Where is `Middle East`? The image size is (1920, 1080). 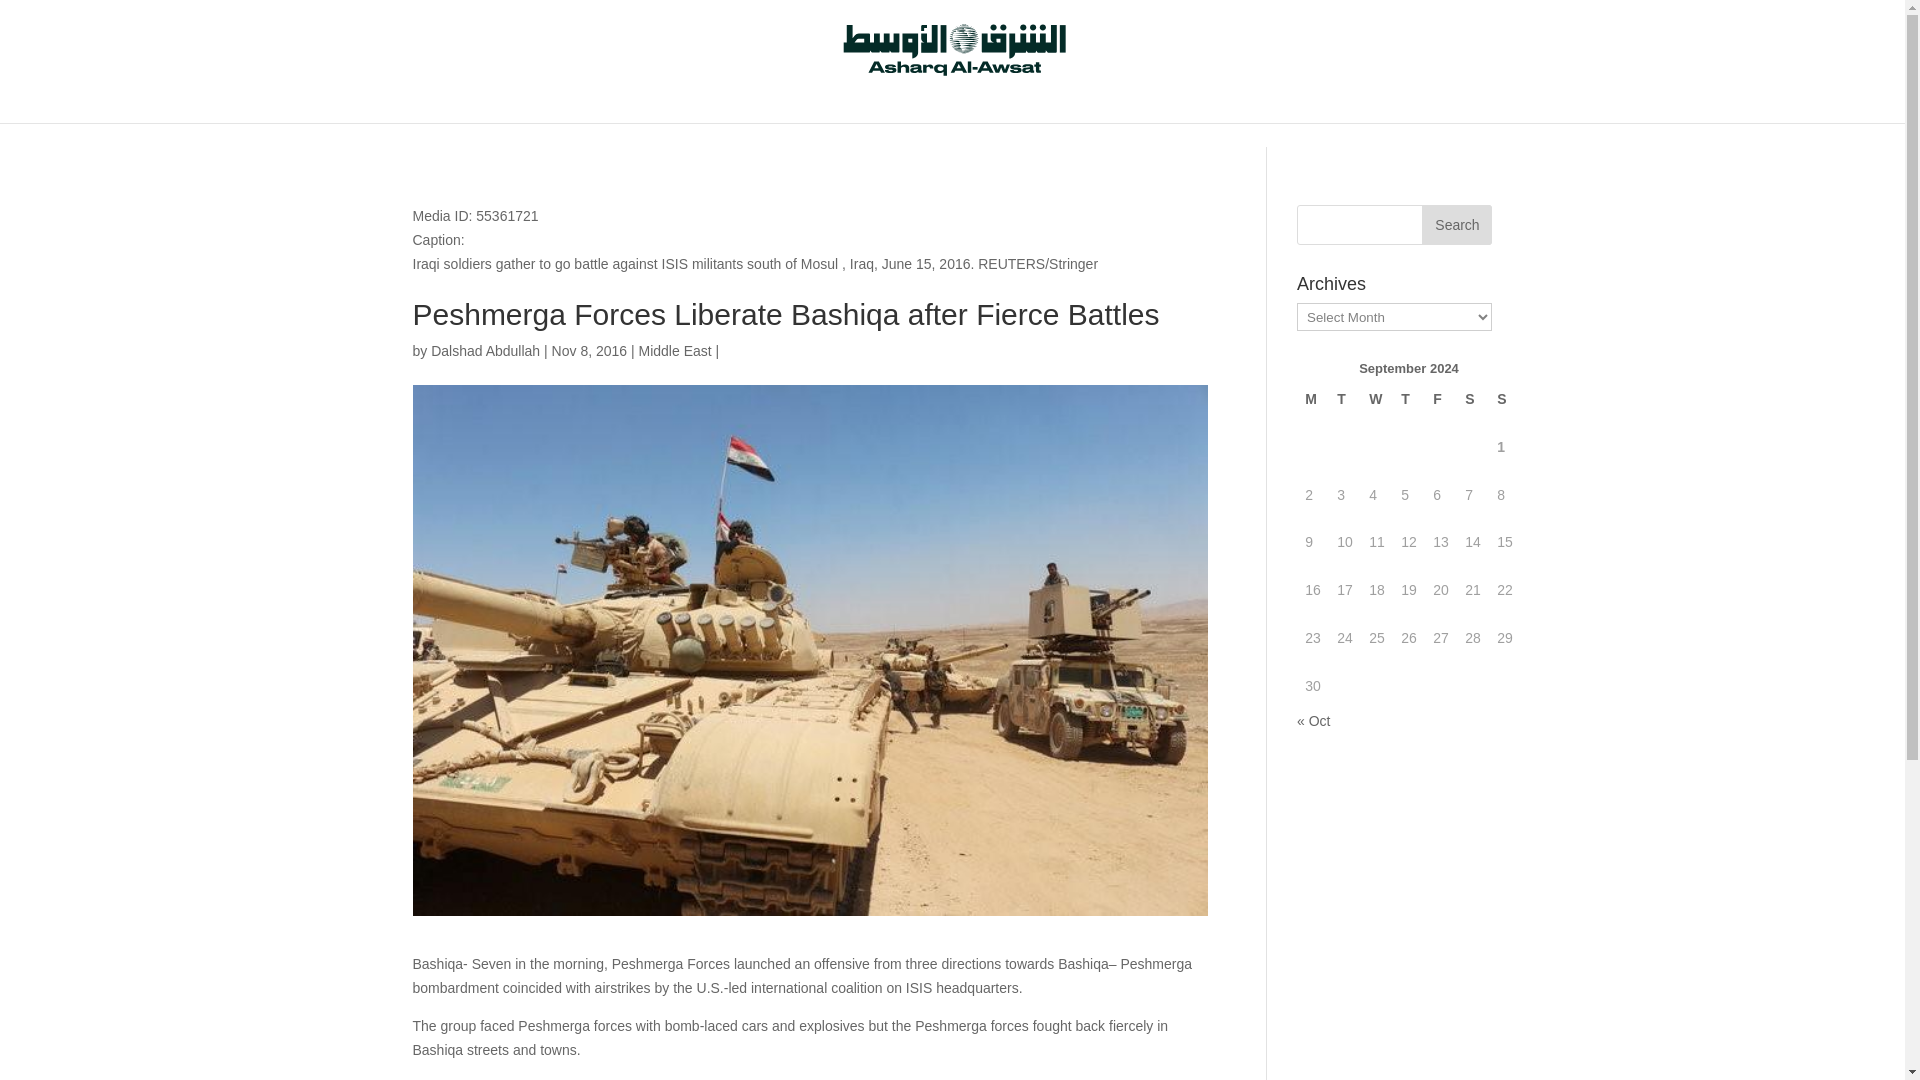 Middle East is located at coordinates (676, 350).